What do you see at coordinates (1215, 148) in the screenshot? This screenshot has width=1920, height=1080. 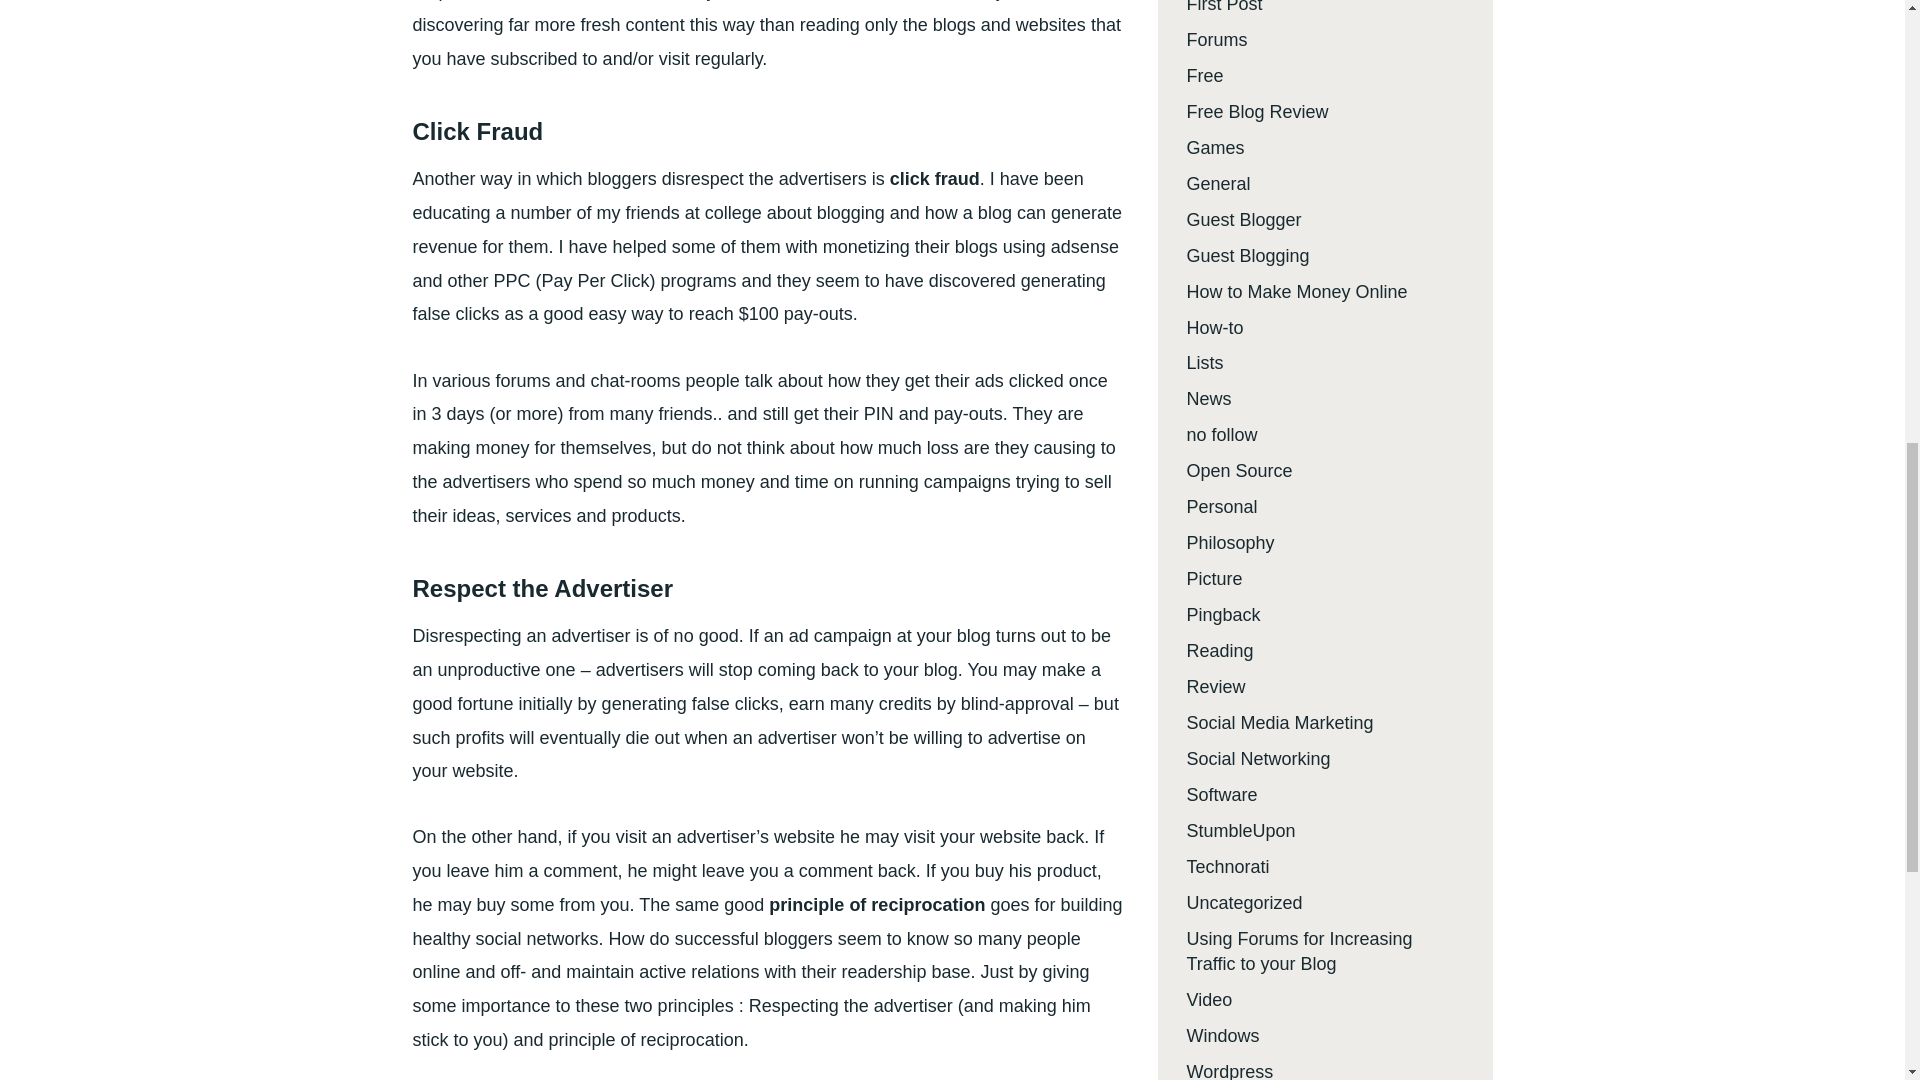 I see `Games` at bounding box center [1215, 148].